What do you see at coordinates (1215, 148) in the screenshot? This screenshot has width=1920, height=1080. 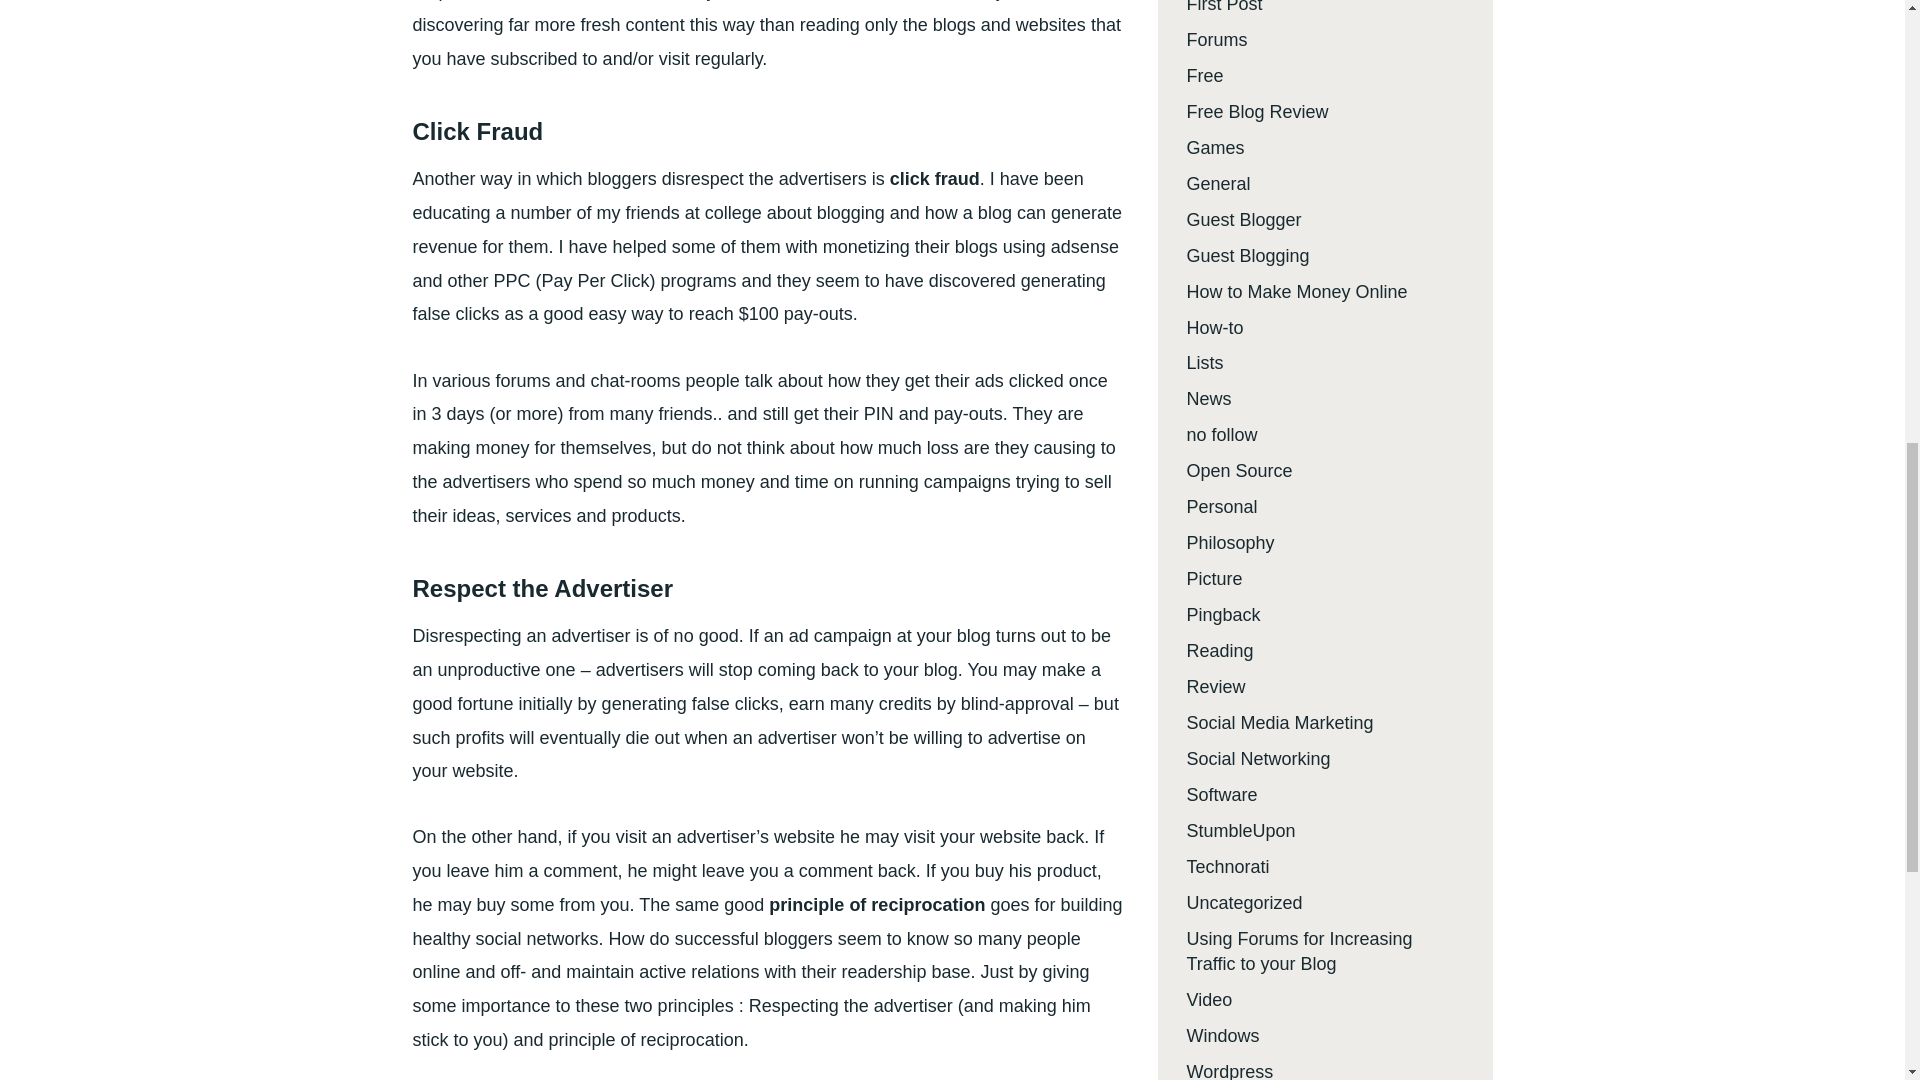 I see `Games` at bounding box center [1215, 148].